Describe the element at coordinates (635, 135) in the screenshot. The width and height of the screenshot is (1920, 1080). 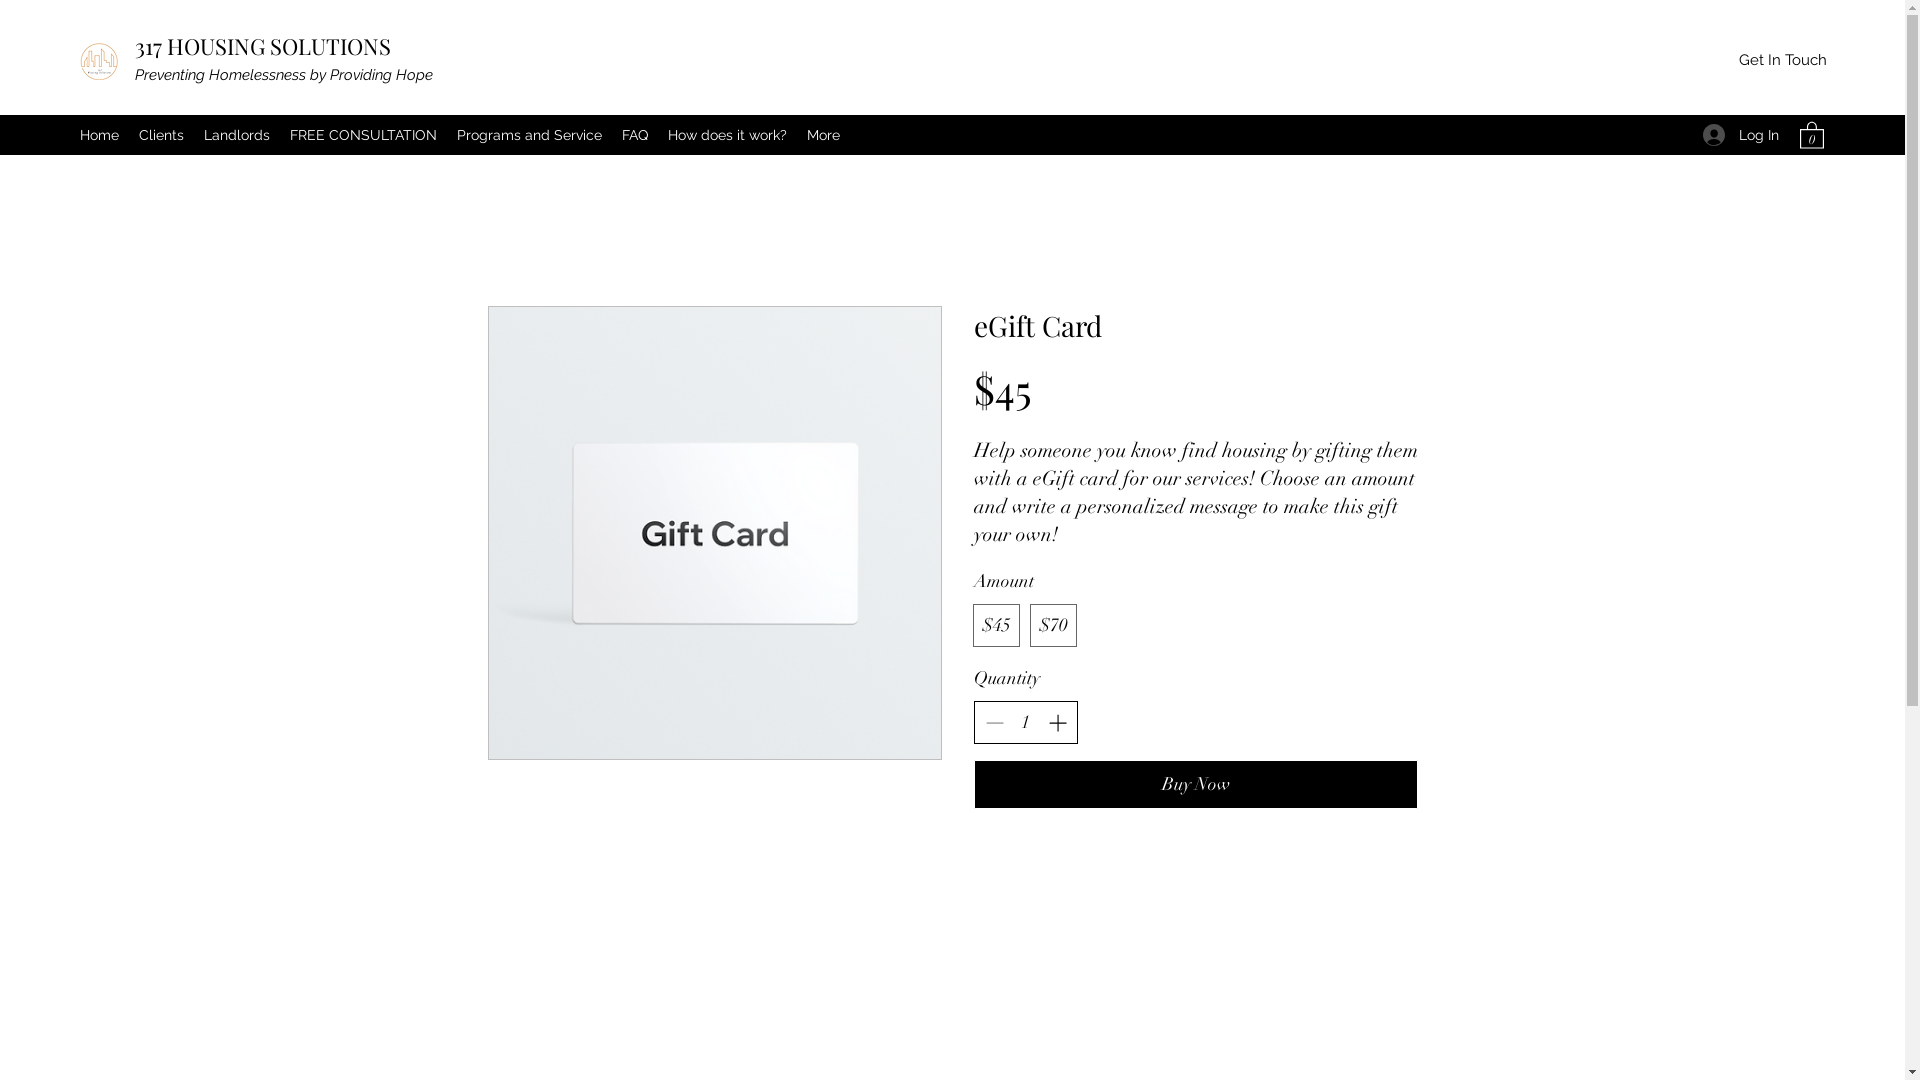
I see `FAQ` at that location.